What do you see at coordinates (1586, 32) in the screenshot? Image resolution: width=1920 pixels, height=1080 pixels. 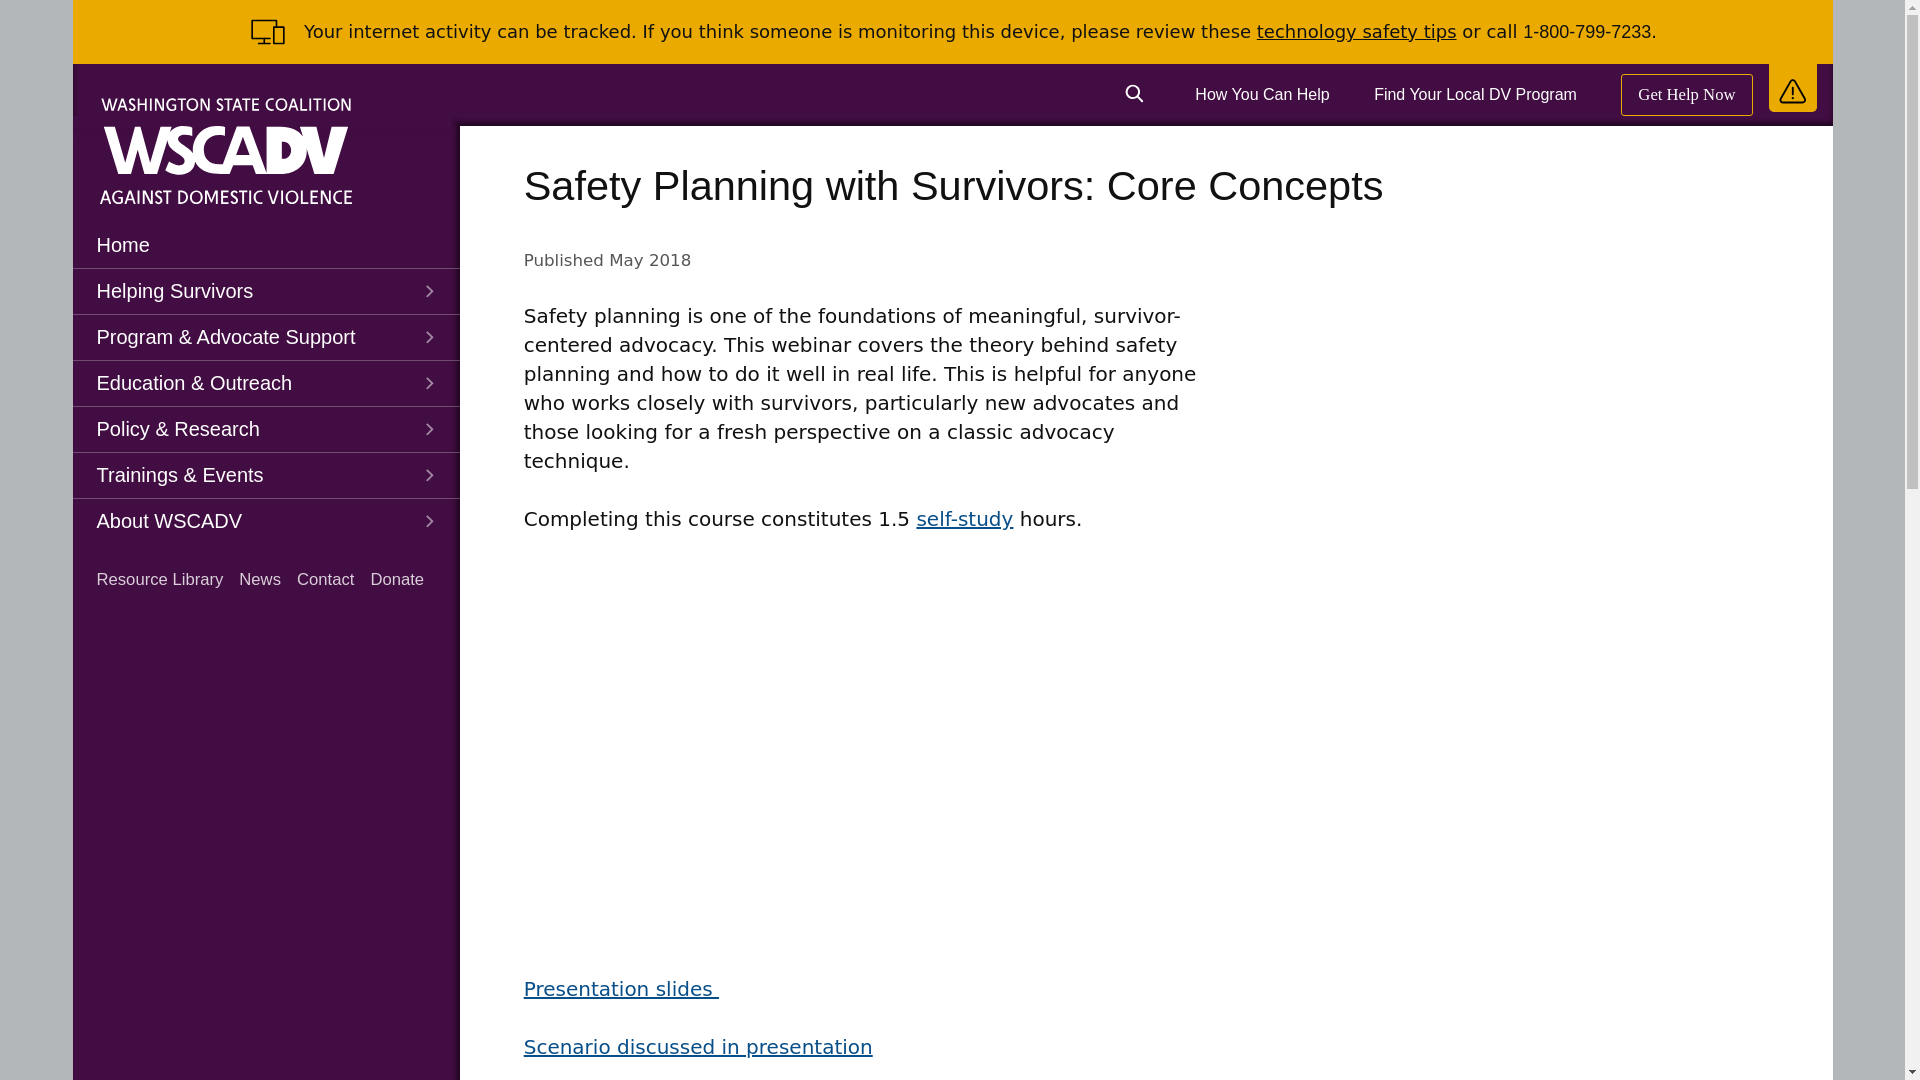 I see `1-800-799-7233` at bounding box center [1586, 32].